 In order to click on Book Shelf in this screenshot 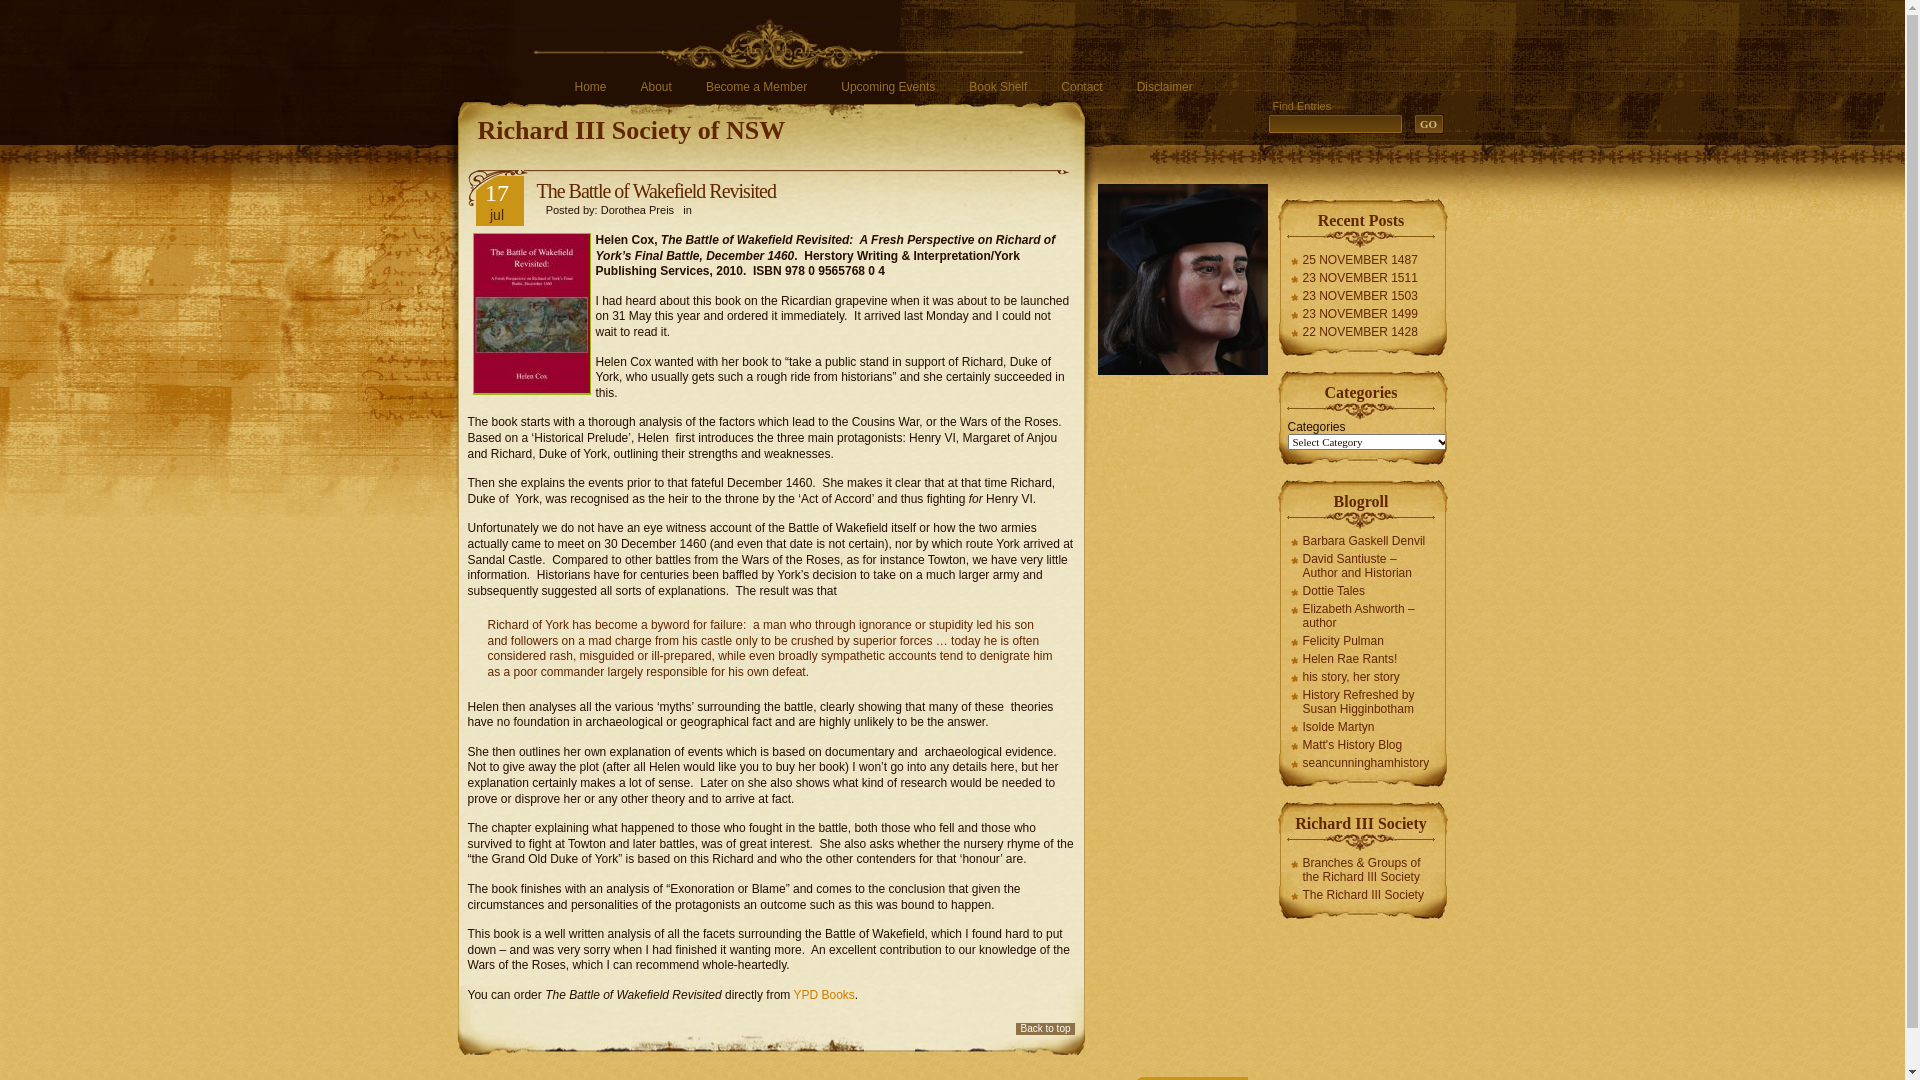, I will do `click(998, 87)`.